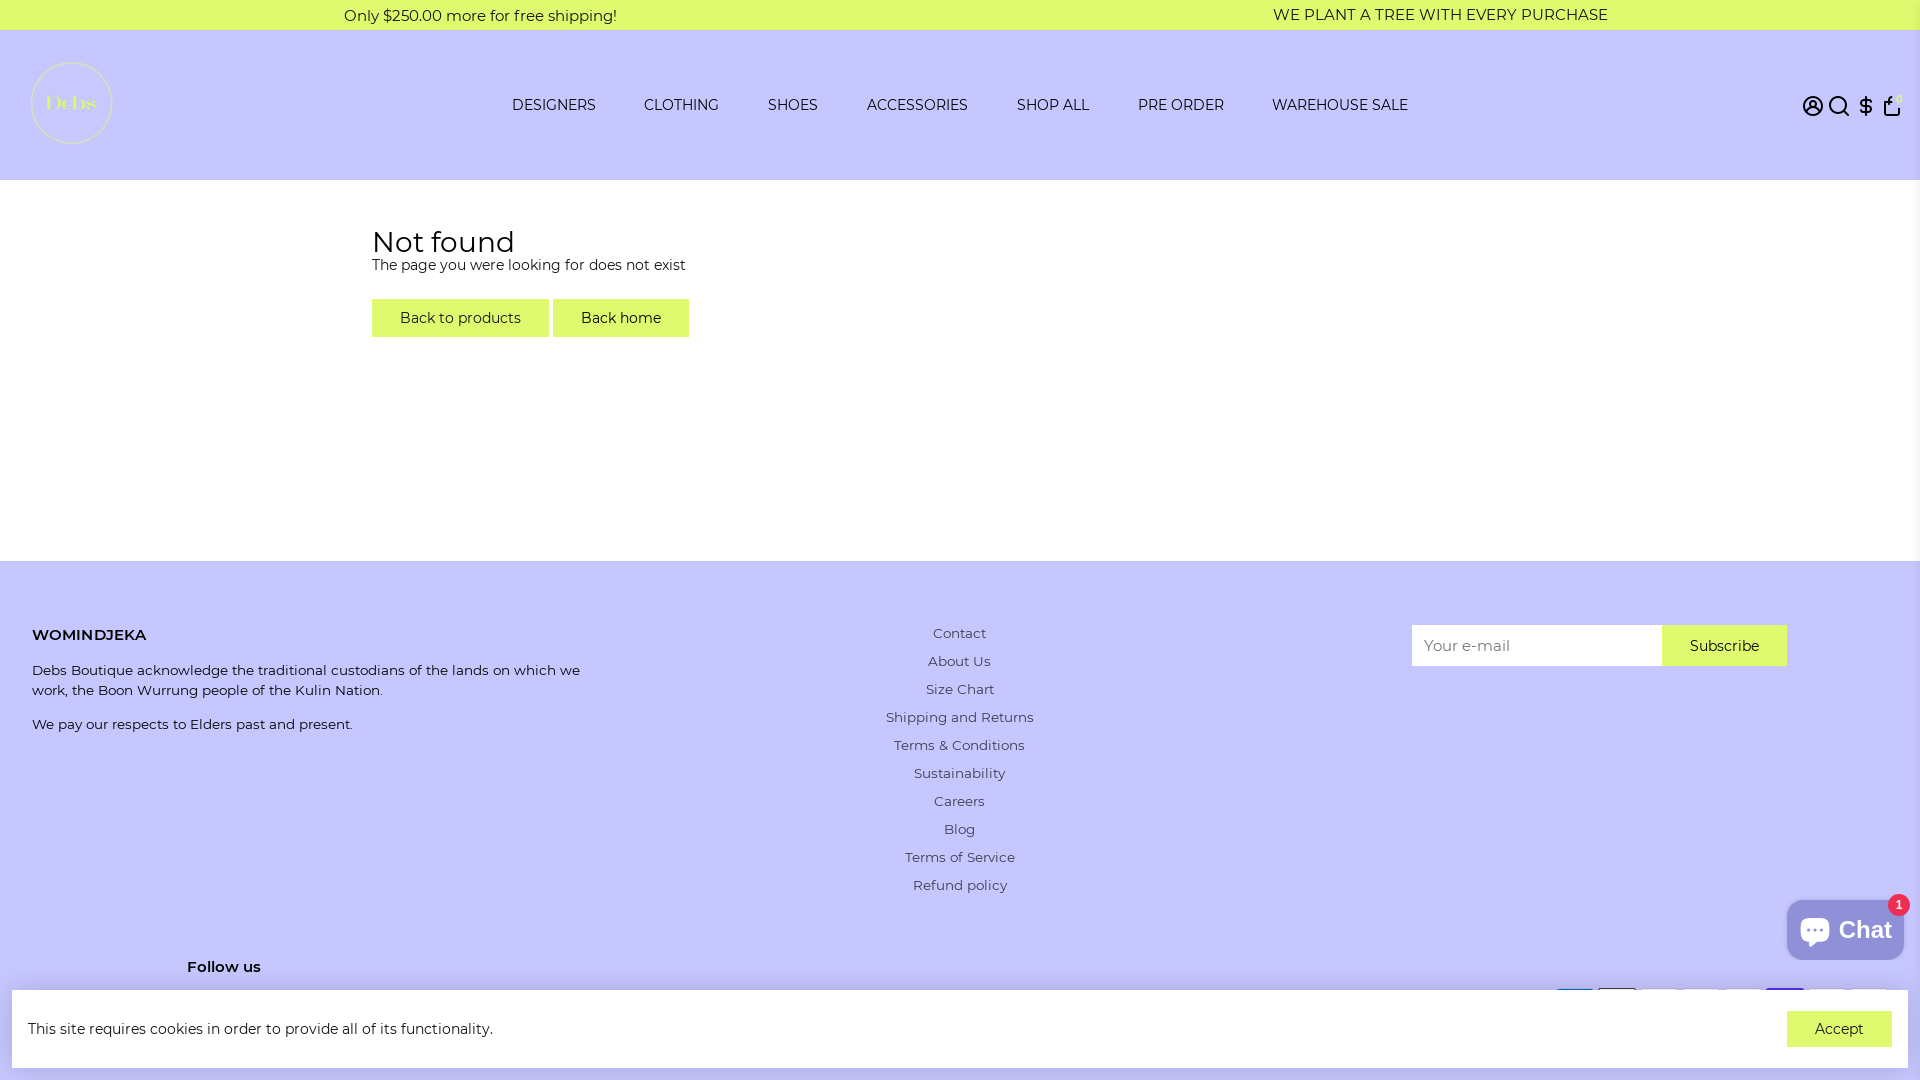  Describe the element at coordinates (682, 105) in the screenshot. I see `CLOTHING` at that location.